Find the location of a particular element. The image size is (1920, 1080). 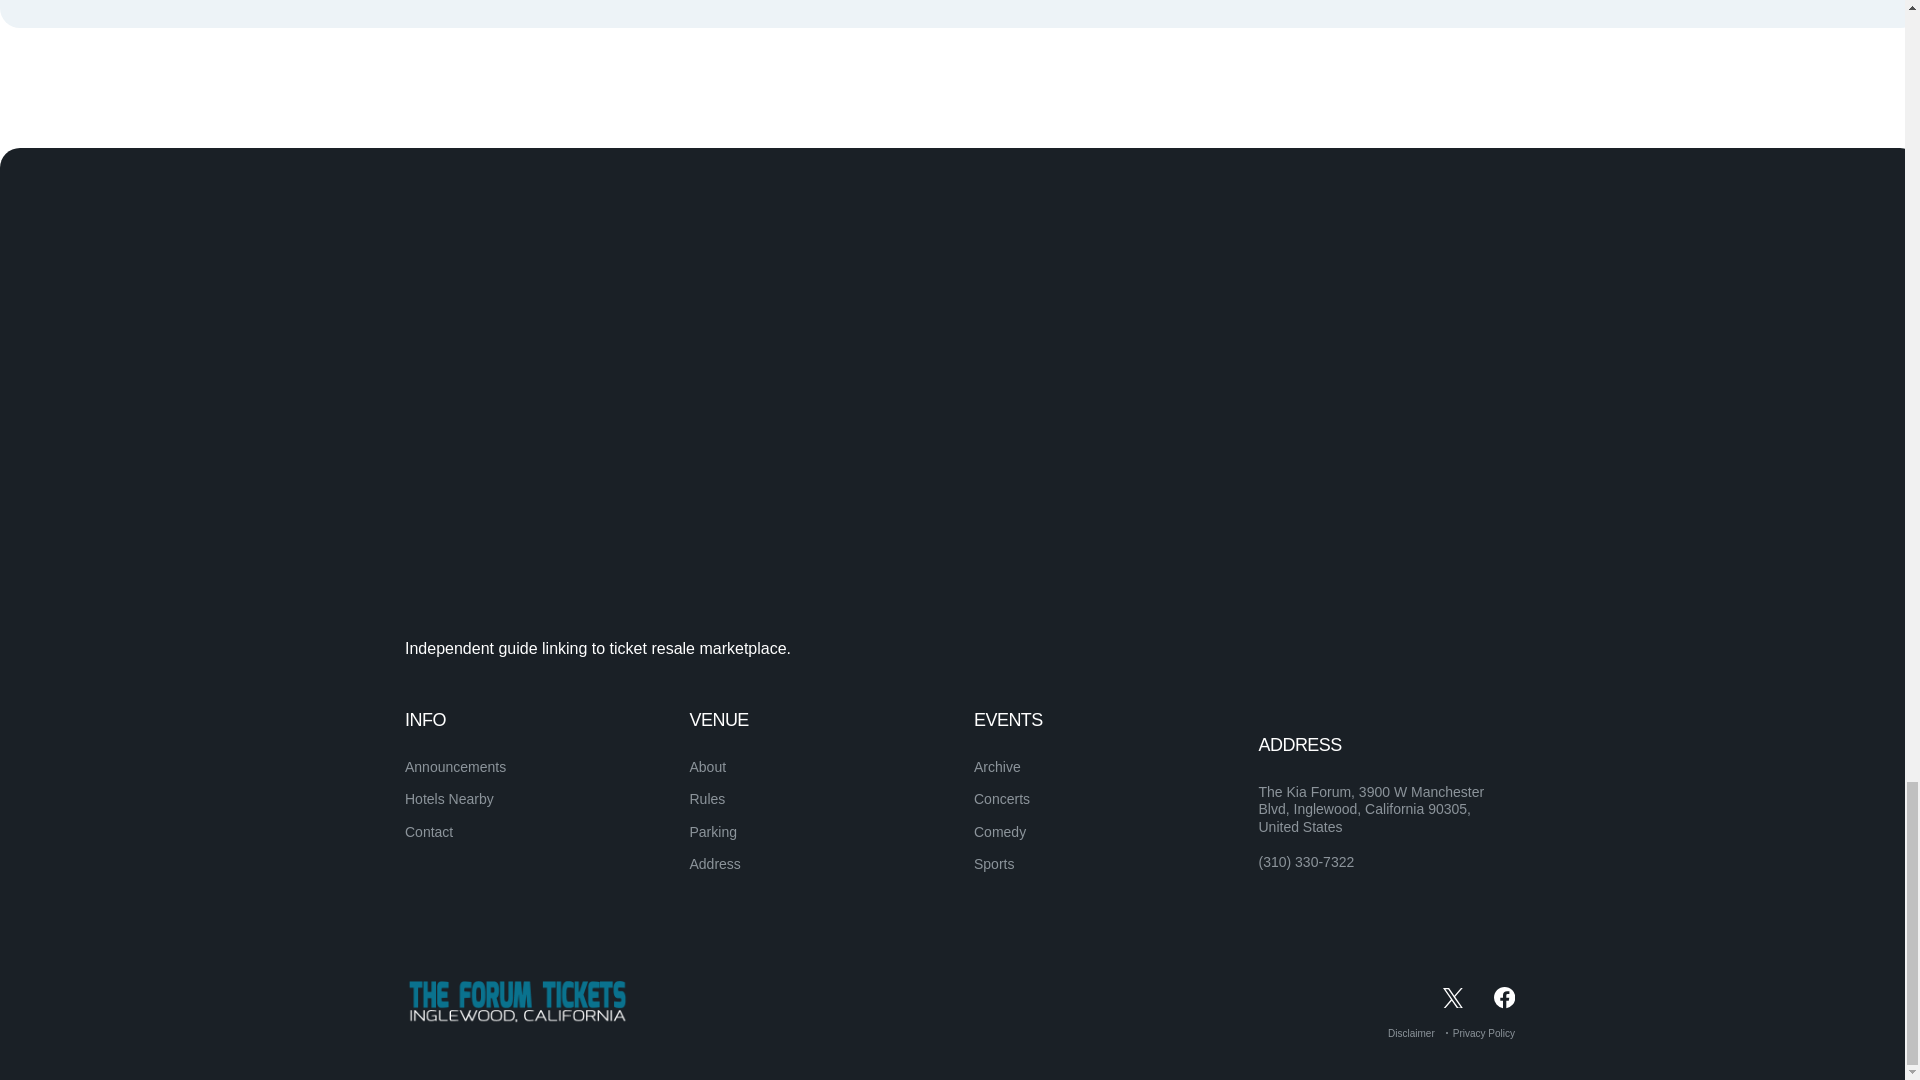

Archive is located at coordinates (997, 767).